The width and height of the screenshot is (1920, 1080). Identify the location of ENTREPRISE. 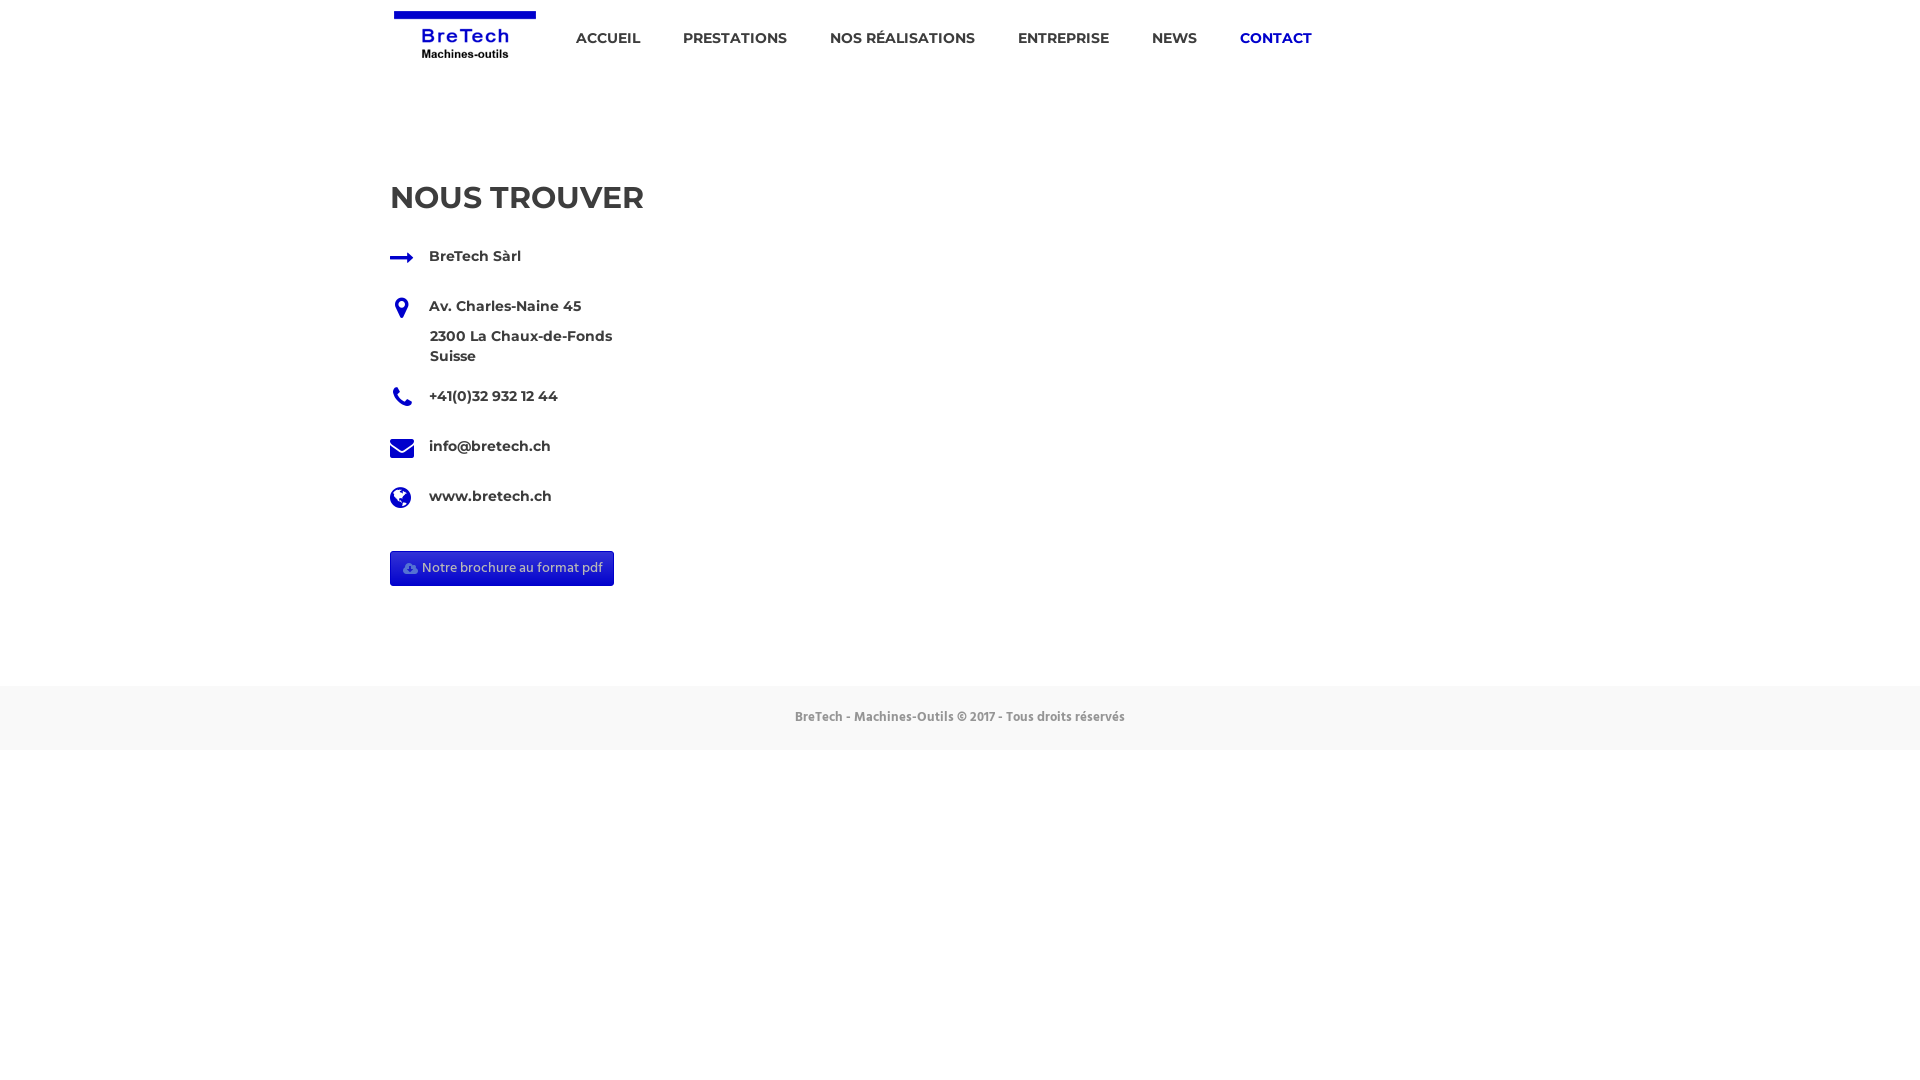
(1064, 38).